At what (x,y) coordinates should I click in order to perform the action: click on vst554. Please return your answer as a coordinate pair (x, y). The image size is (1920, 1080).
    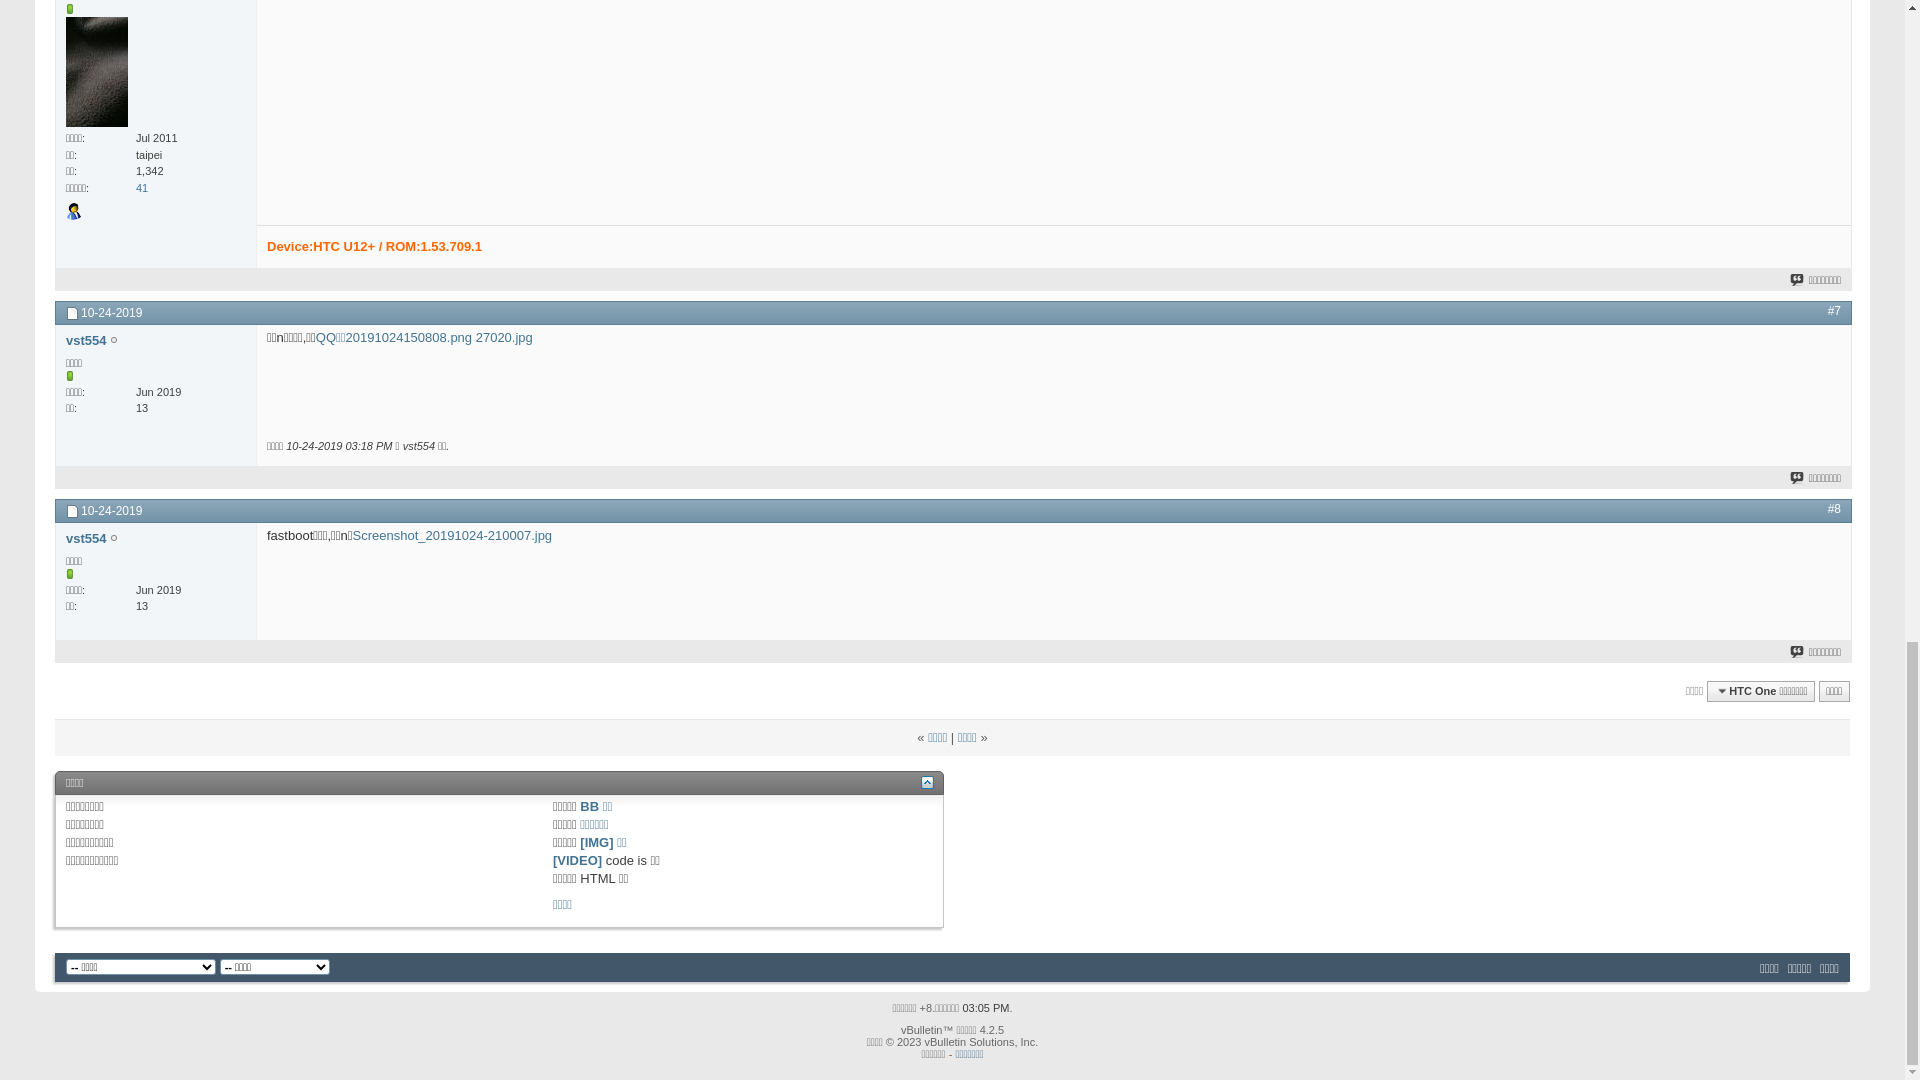
    Looking at the image, I should click on (86, 300).